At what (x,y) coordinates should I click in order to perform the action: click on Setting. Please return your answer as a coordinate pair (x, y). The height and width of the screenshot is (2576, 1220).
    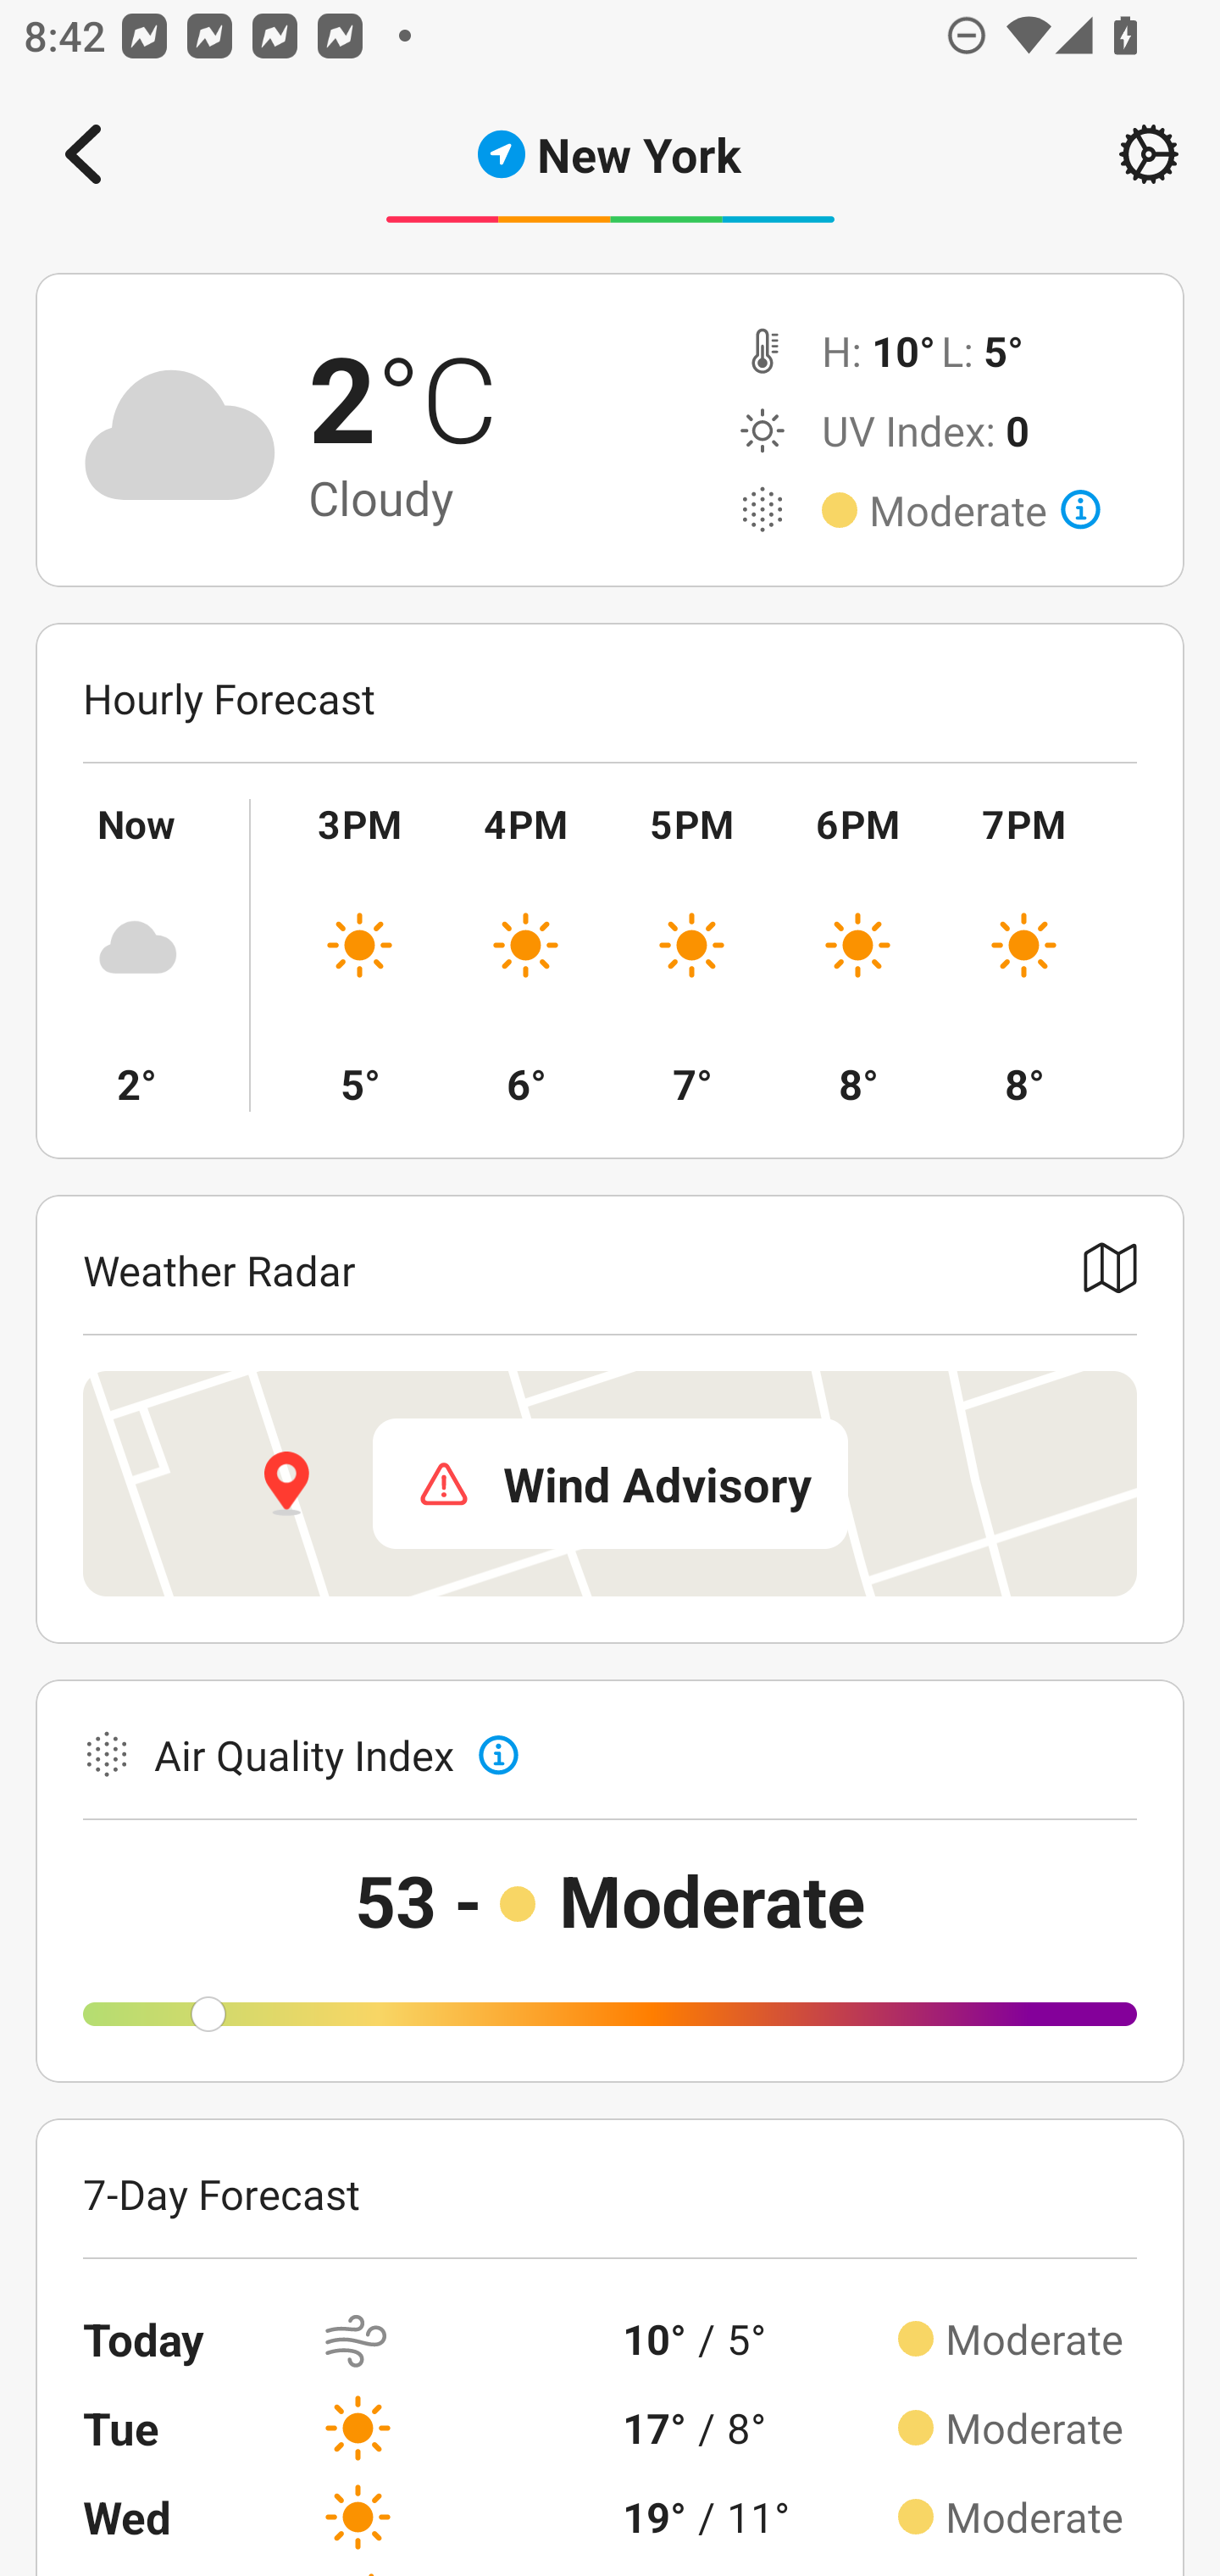
    Looking at the image, I should click on (1149, 154).